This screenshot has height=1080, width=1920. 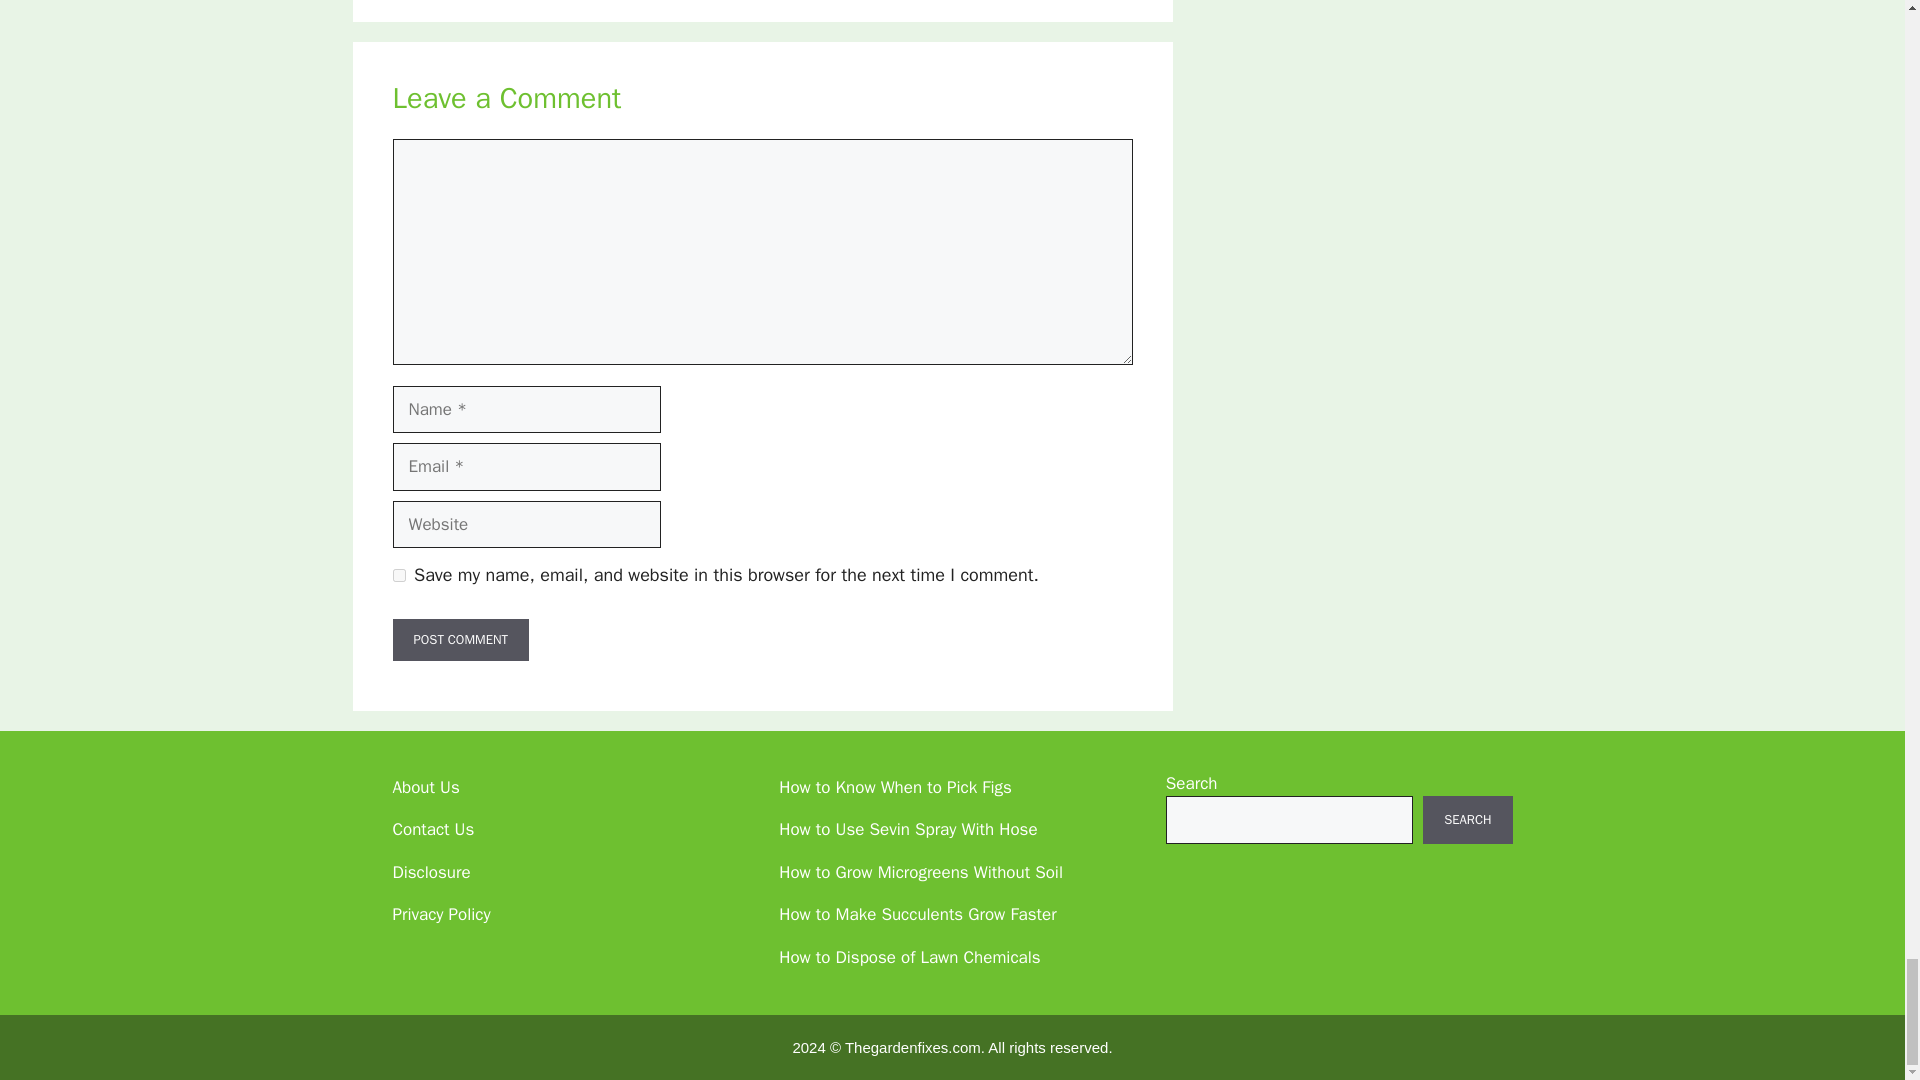 I want to click on How to Make Succulents Grow Faster, so click(x=918, y=914).